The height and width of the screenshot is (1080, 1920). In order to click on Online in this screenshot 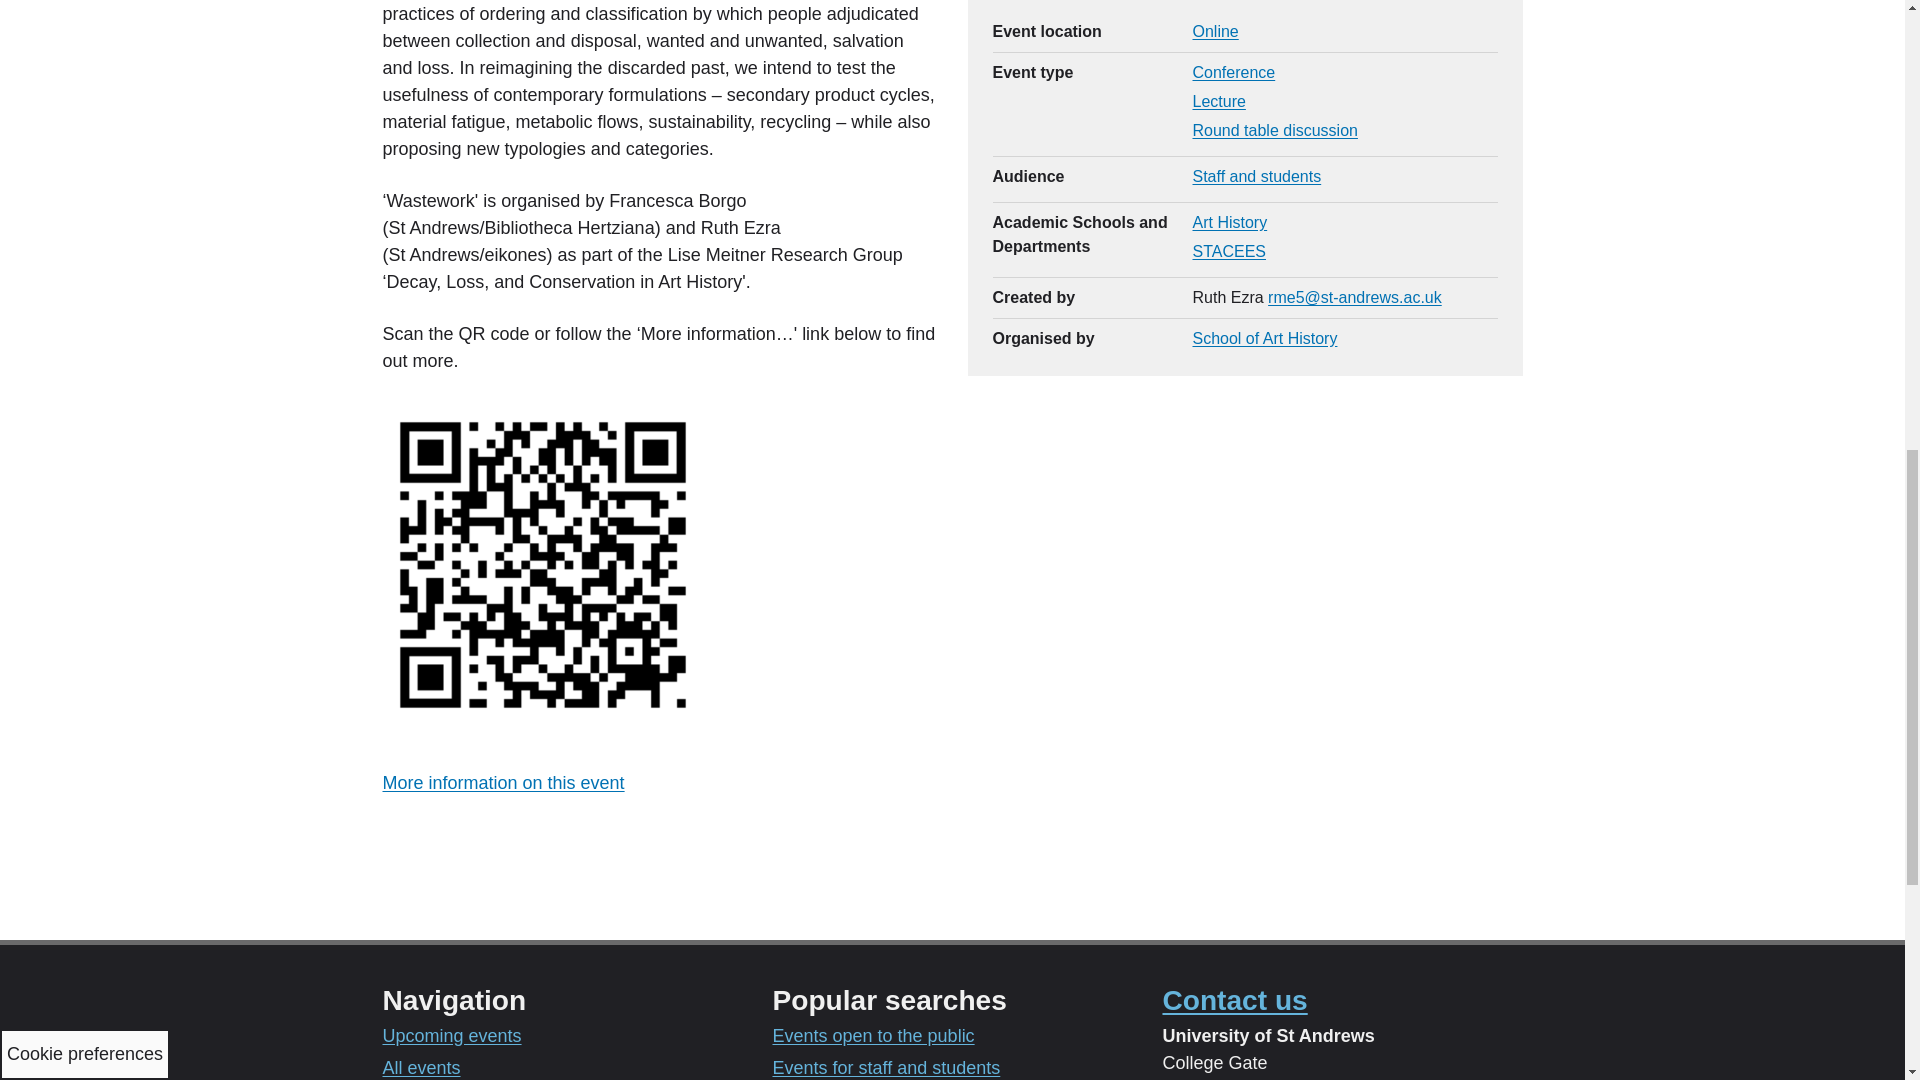, I will do `click(1215, 30)`.